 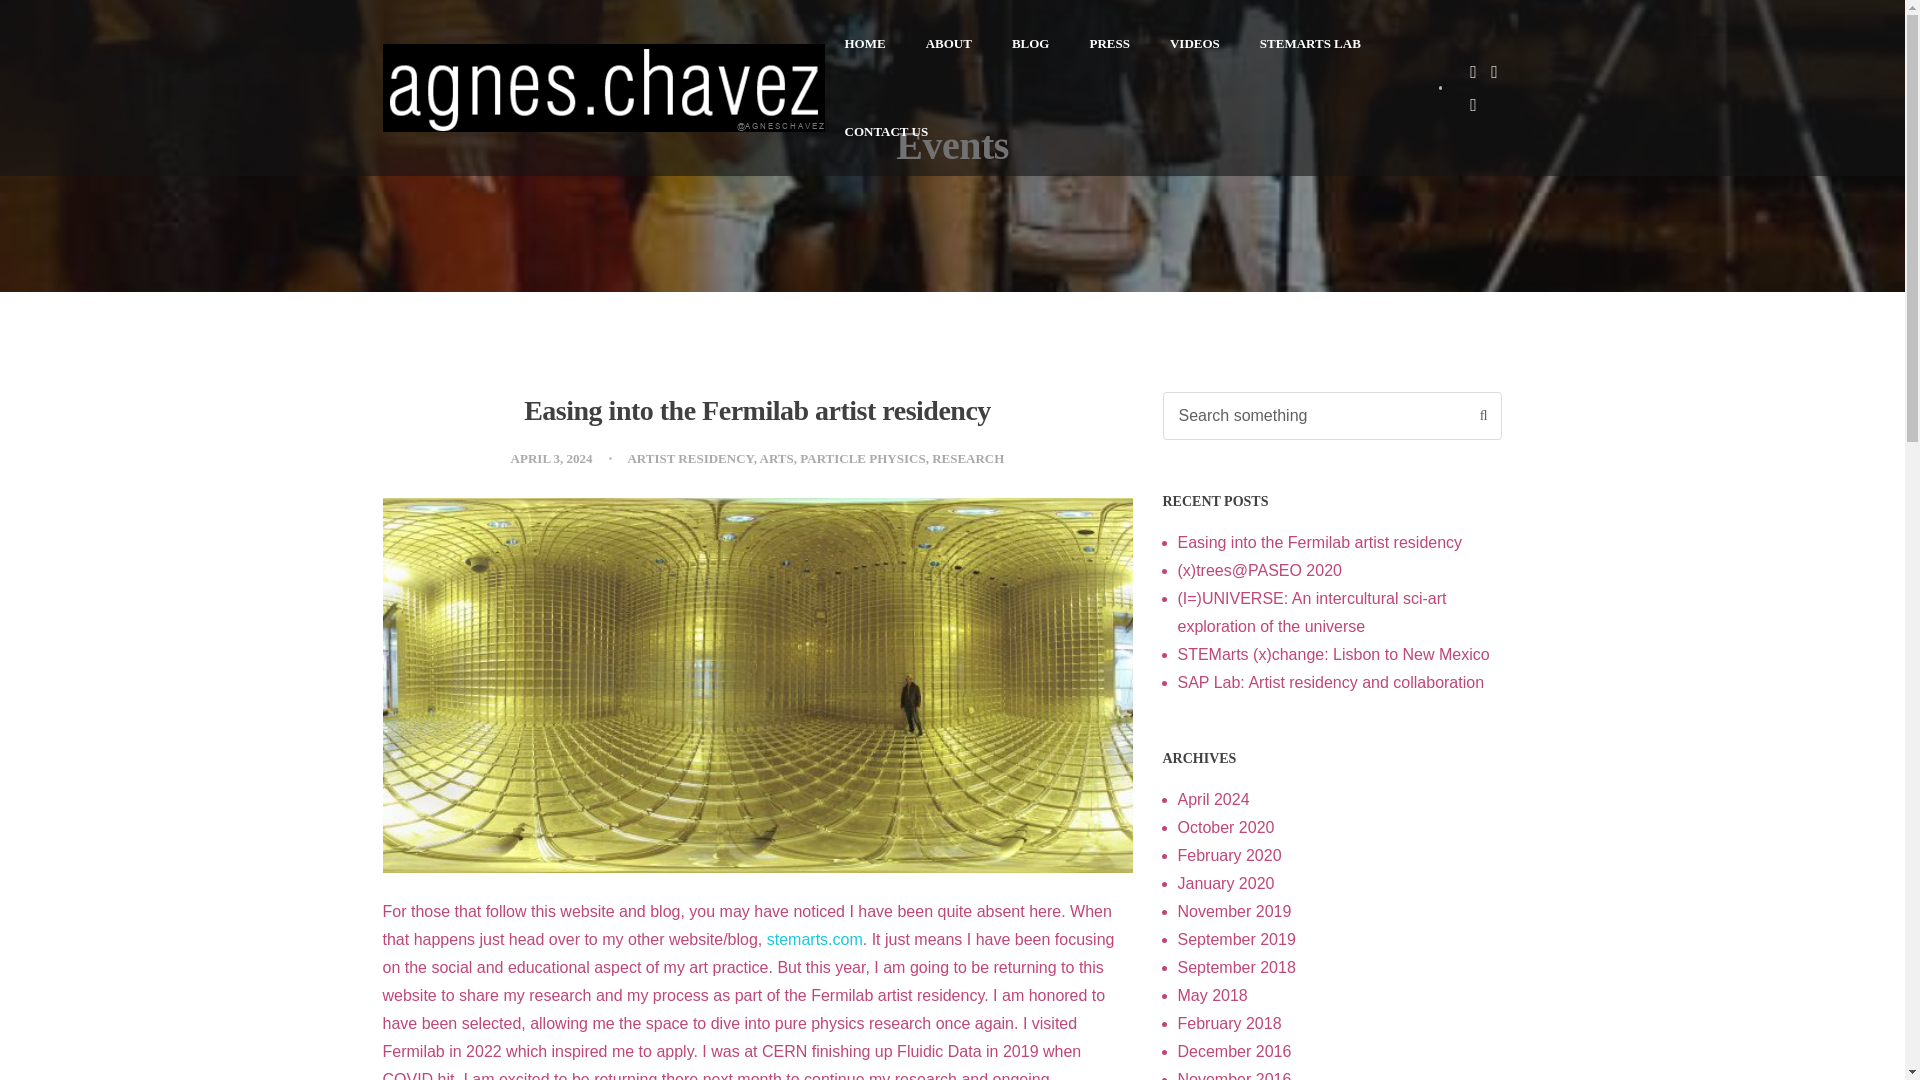 I want to click on April 2024, so click(x=1214, y=798).